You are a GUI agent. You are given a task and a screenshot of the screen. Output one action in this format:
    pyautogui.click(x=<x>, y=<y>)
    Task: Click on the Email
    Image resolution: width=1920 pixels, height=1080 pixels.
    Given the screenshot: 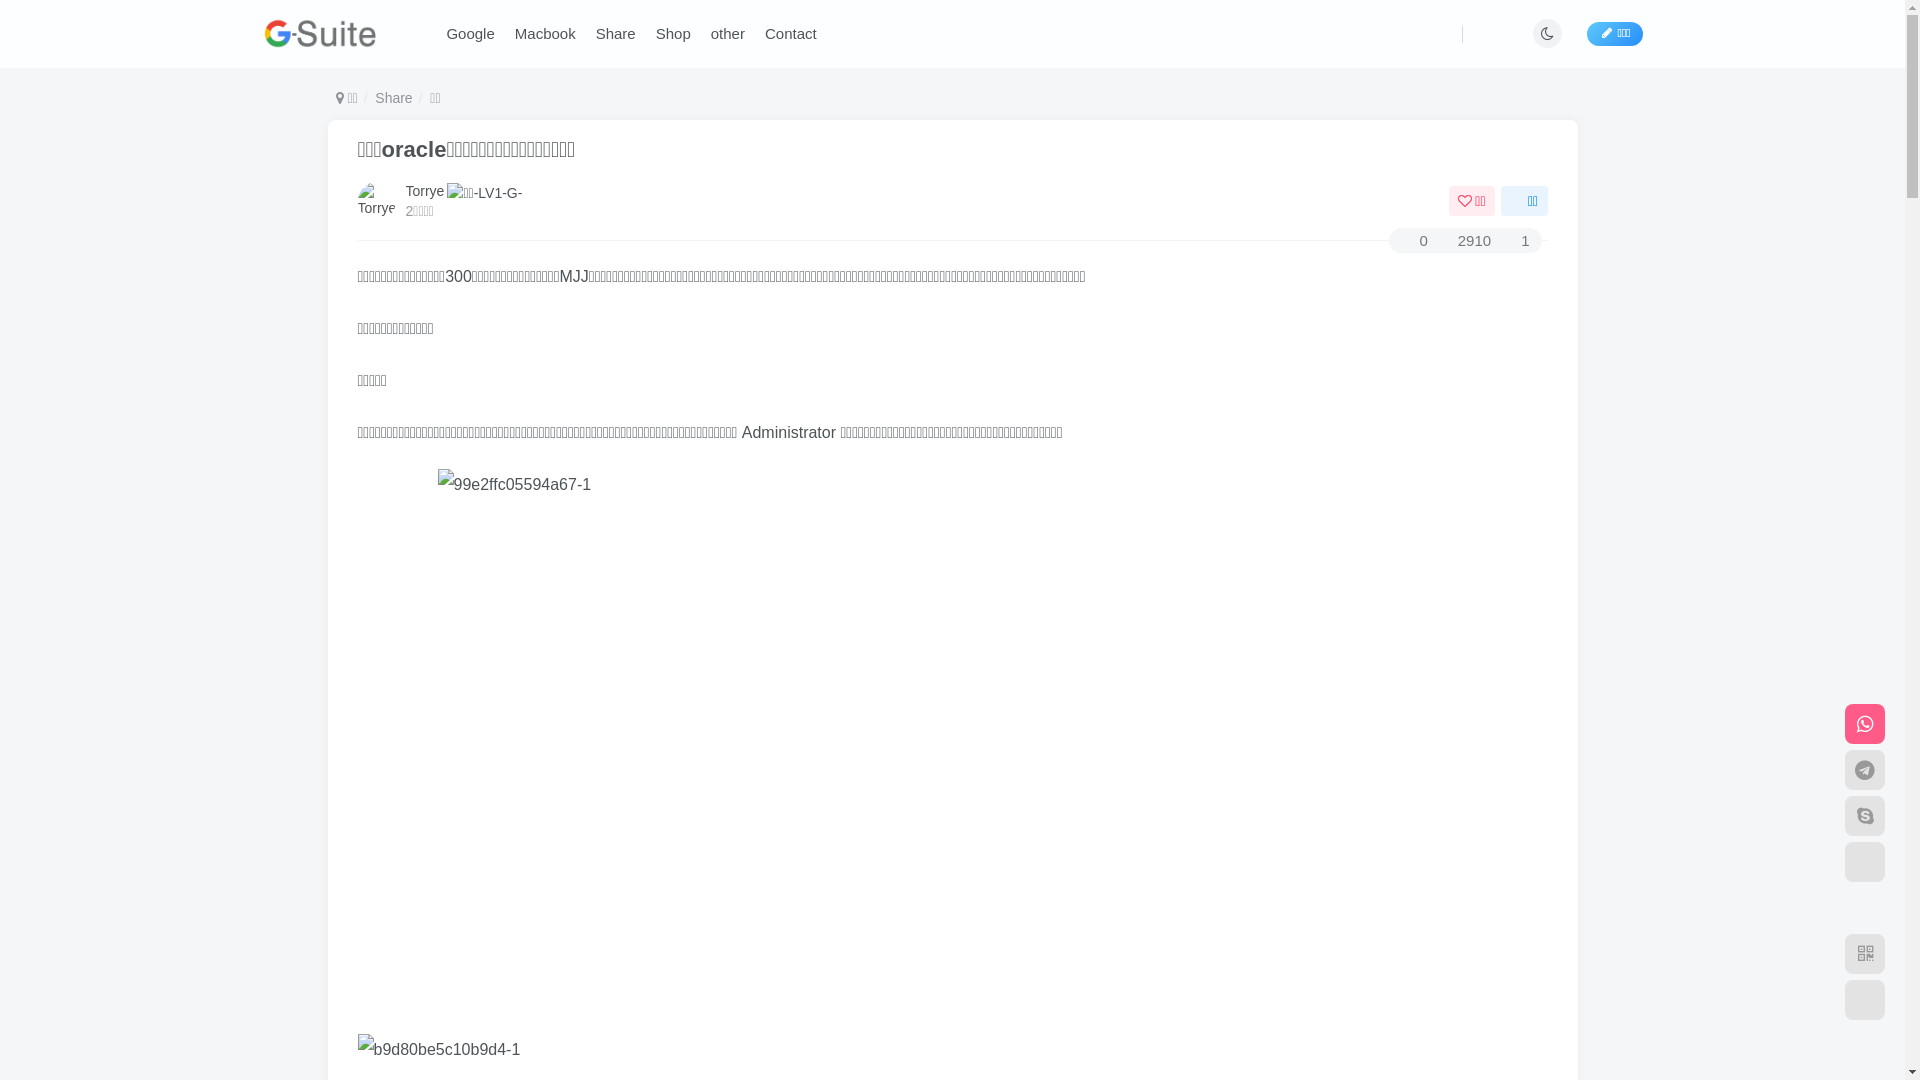 What is the action you would take?
    pyautogui.click(x=1865, y=862)
    